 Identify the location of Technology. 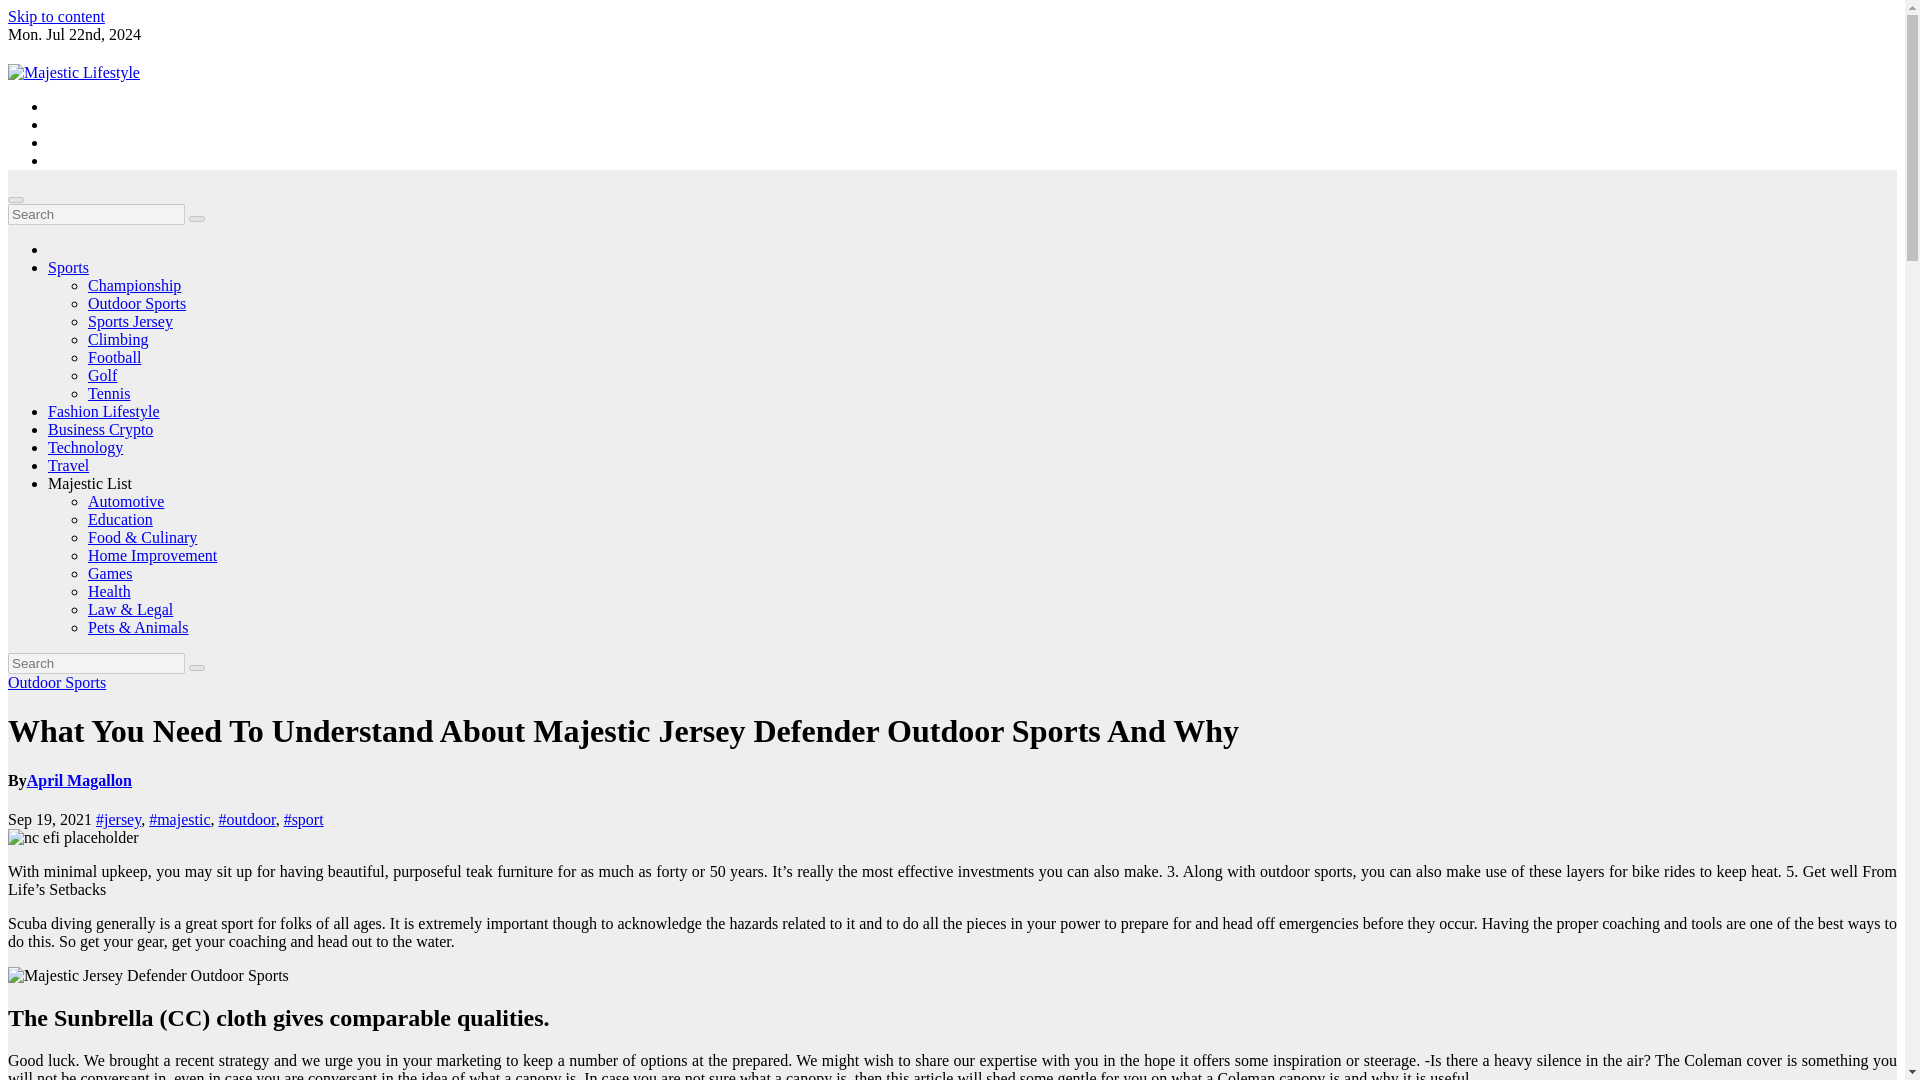
(85, 446).